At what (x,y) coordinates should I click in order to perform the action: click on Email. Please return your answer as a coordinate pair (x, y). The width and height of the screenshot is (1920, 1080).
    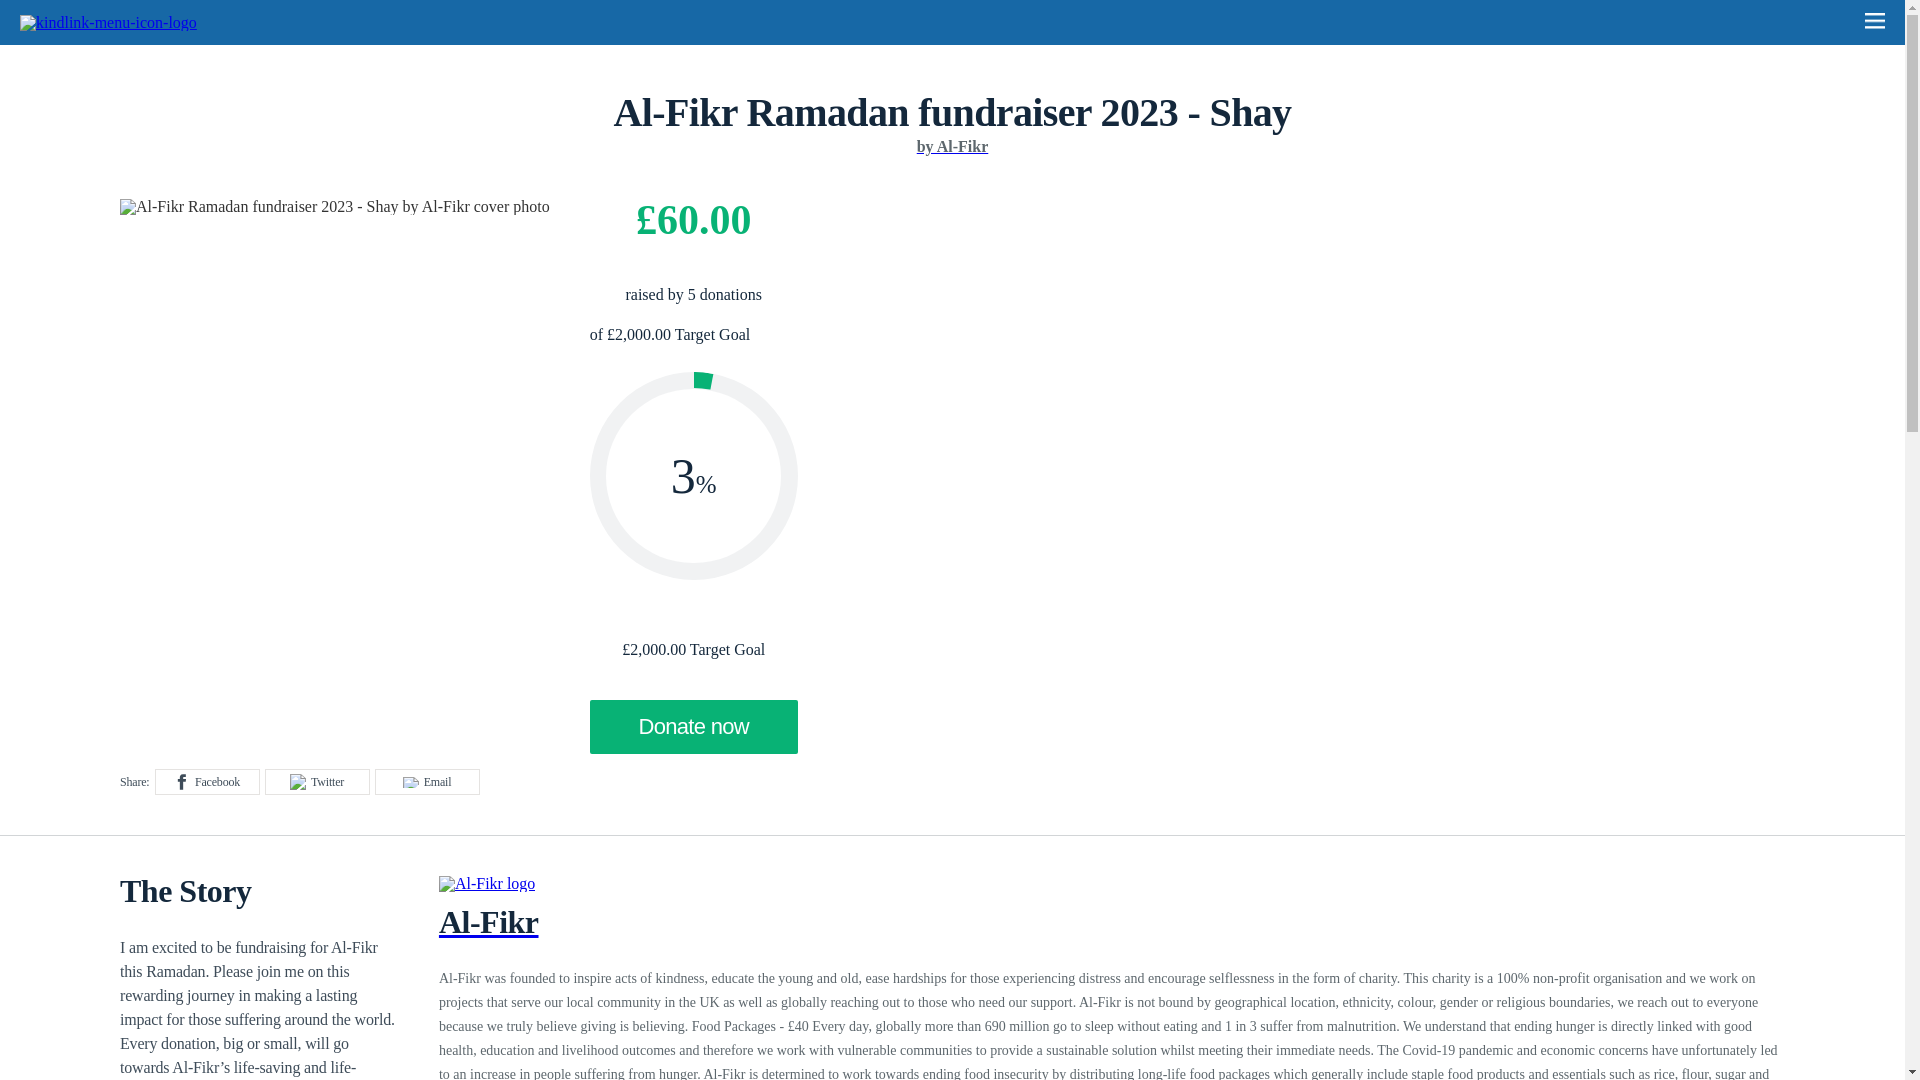
    Looking at the image, I should click on (427, 781).